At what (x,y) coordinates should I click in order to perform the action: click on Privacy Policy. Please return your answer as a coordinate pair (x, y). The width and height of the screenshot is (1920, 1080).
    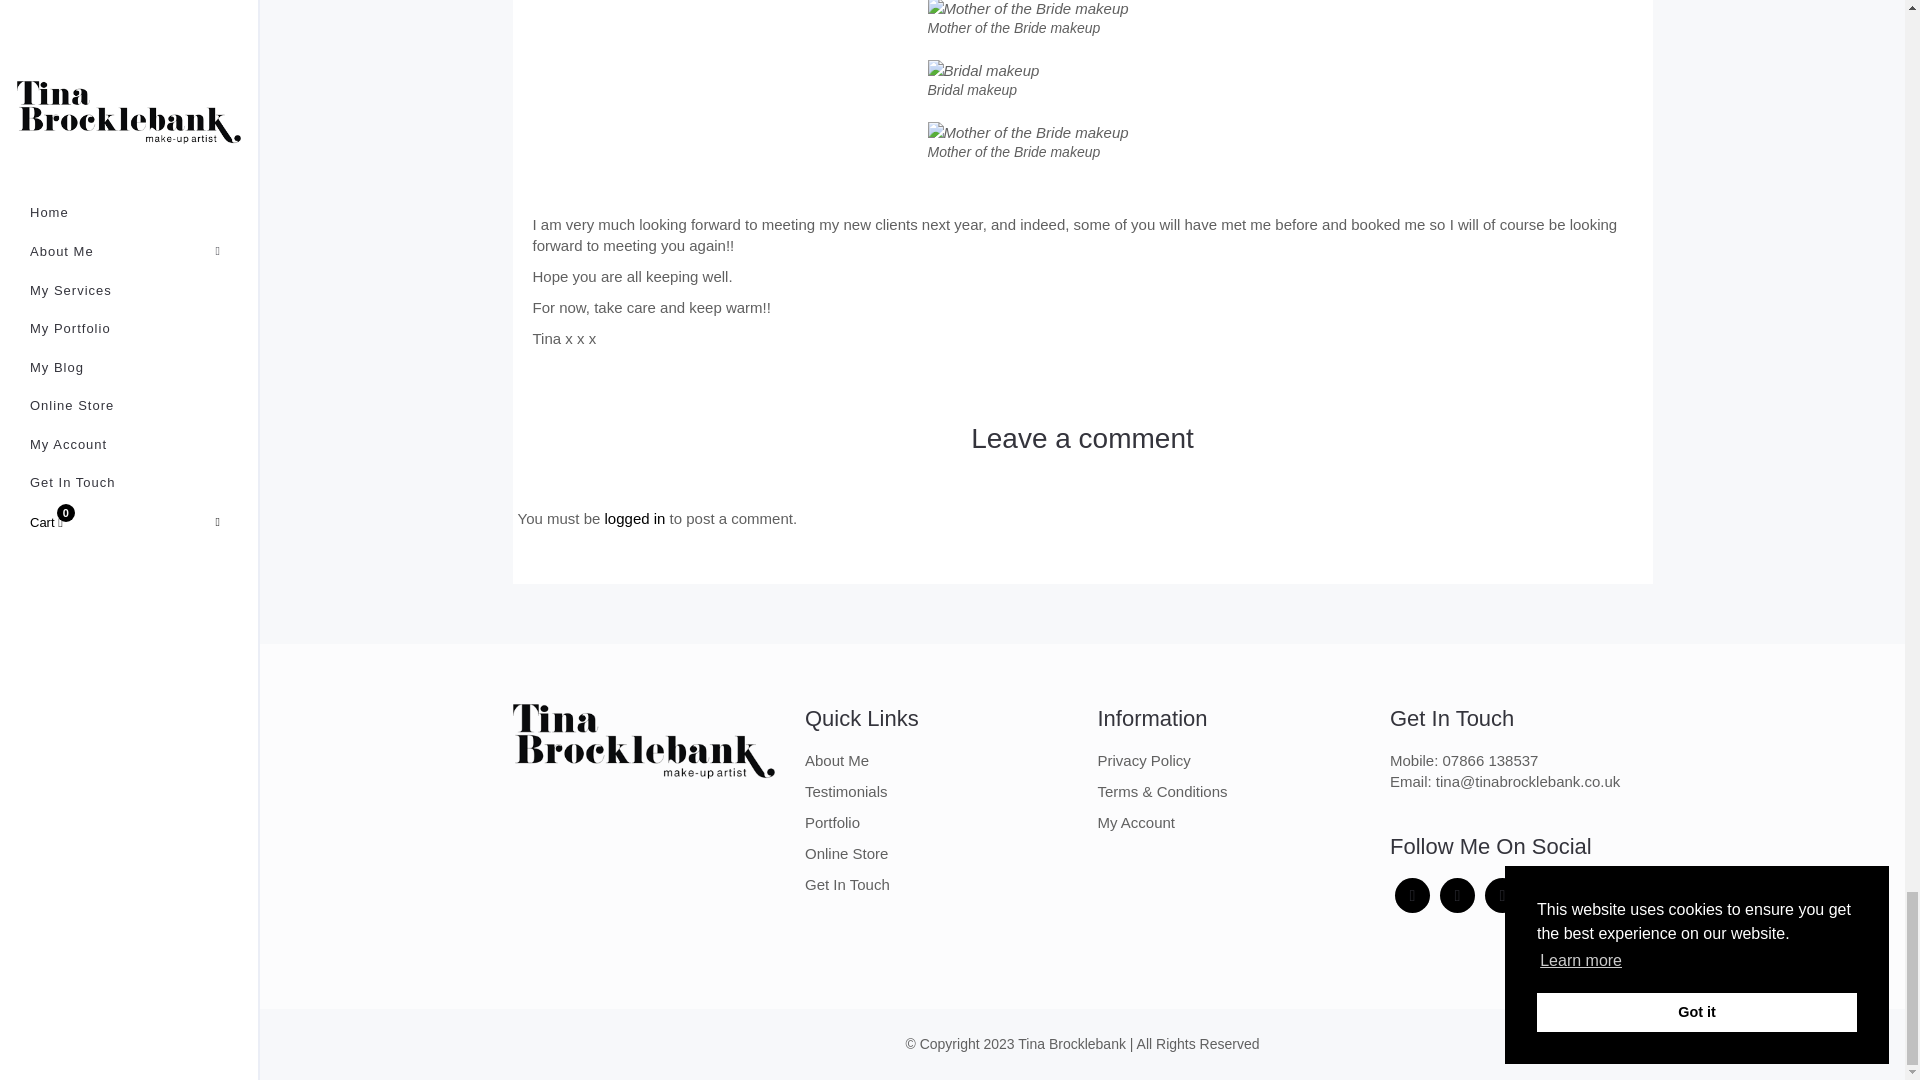
    Looking at the image, I should click on (1144, 760).